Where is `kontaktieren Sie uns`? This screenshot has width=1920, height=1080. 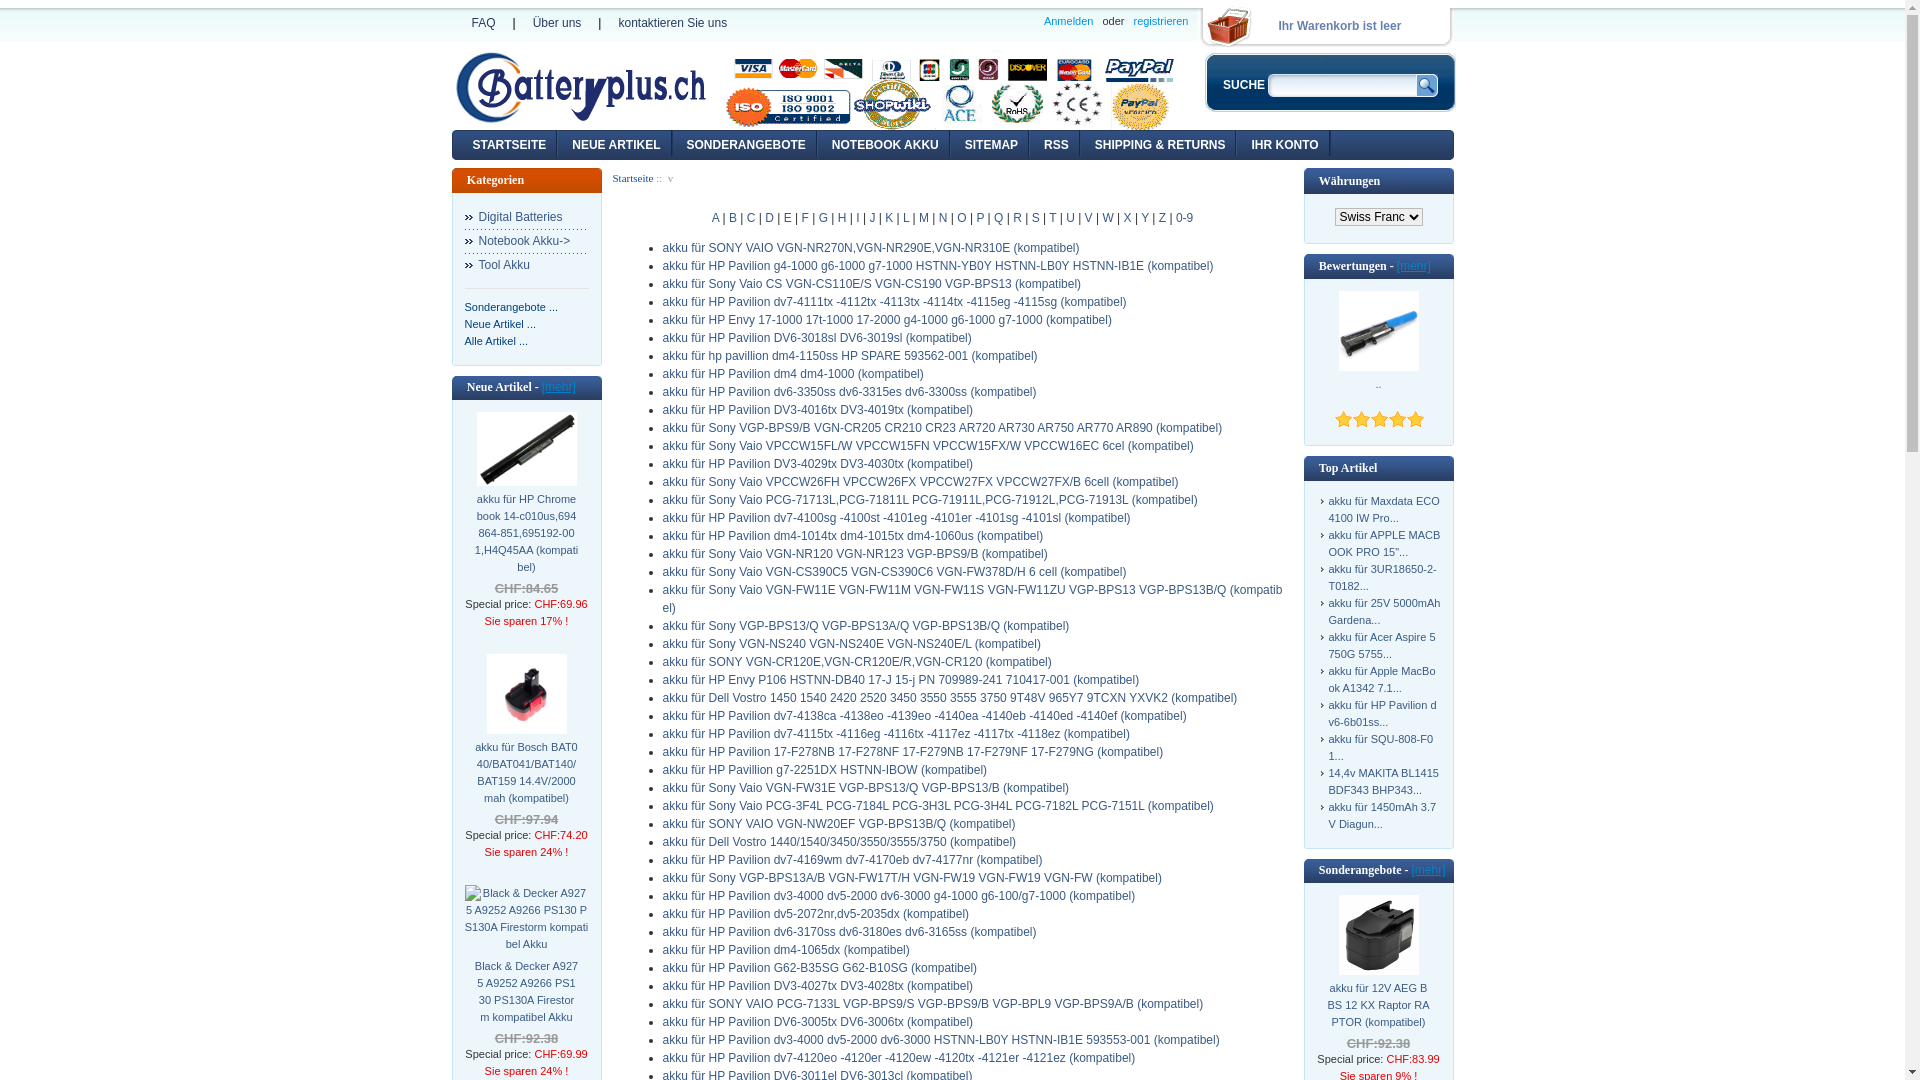 kontaktieren Sie uns is located at coordinates (672, 23).